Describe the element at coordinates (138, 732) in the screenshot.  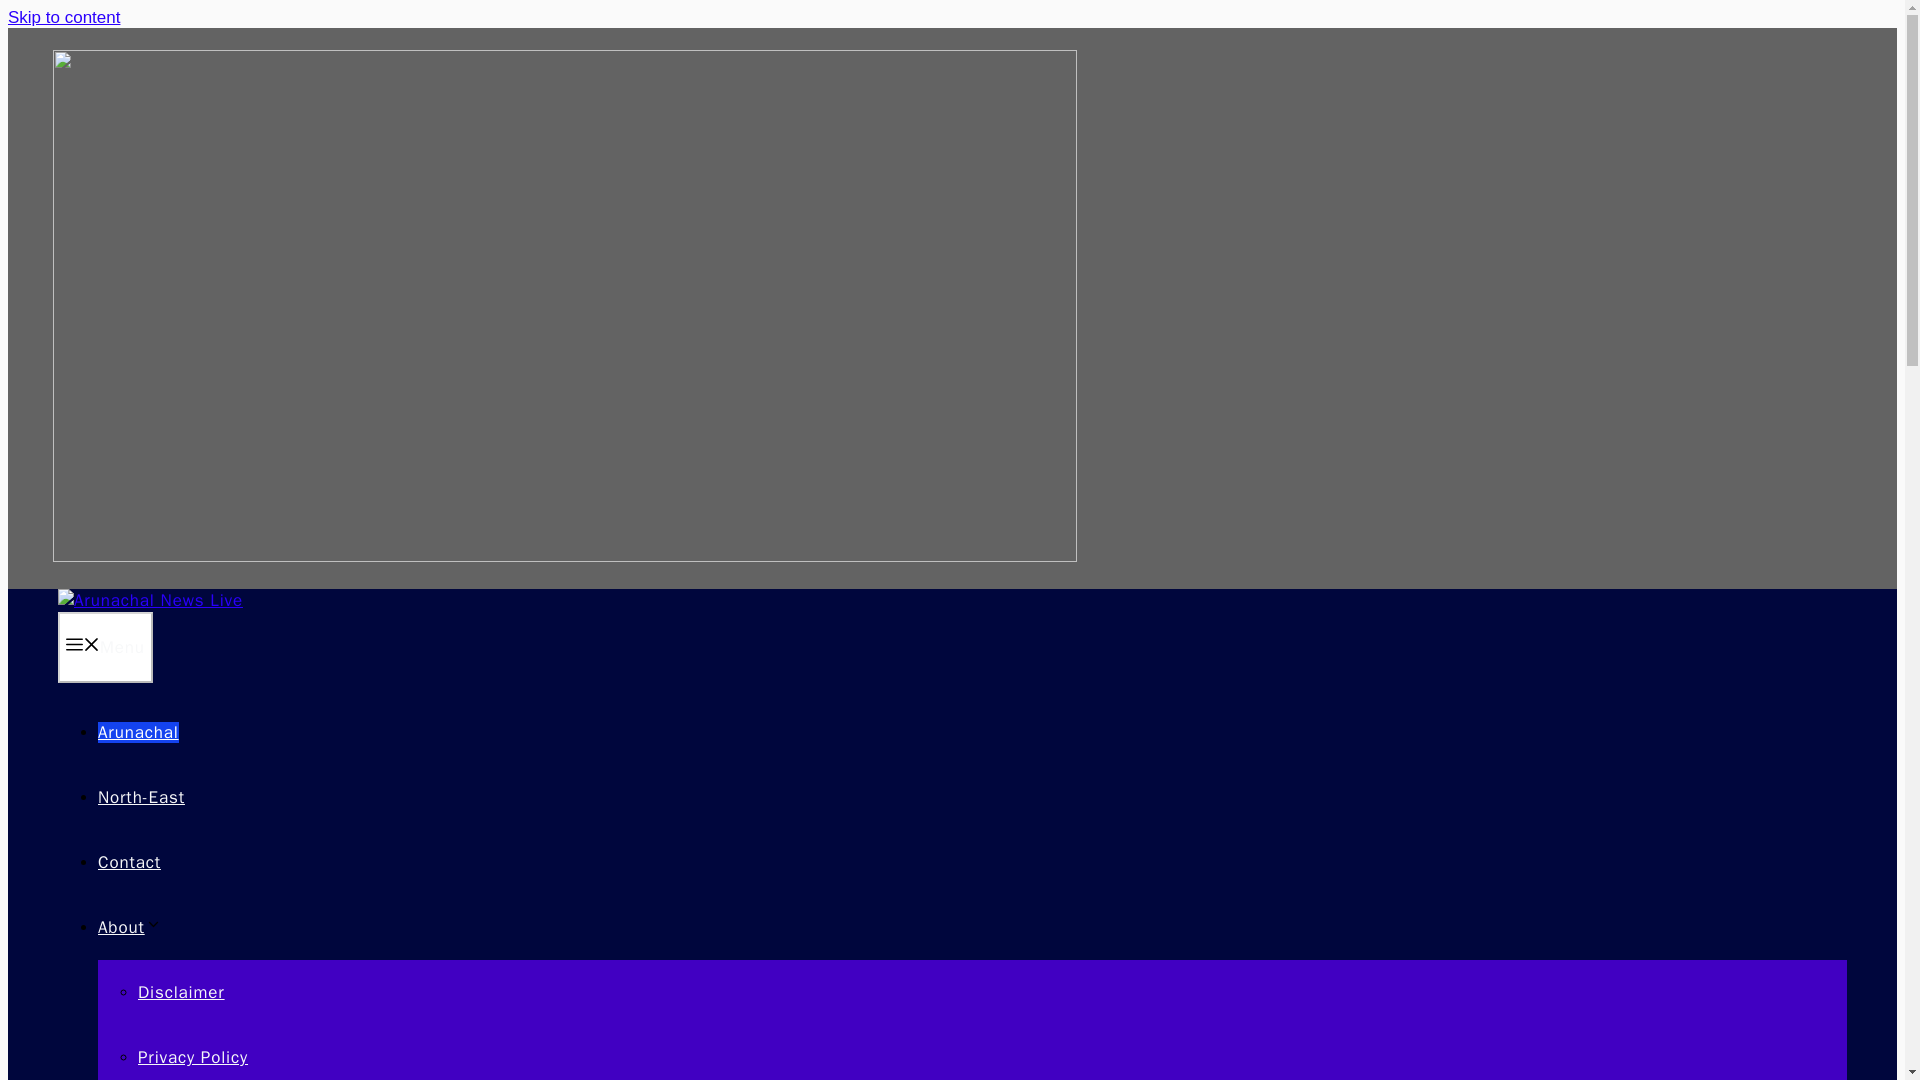
I see `Arunachal` at that location.